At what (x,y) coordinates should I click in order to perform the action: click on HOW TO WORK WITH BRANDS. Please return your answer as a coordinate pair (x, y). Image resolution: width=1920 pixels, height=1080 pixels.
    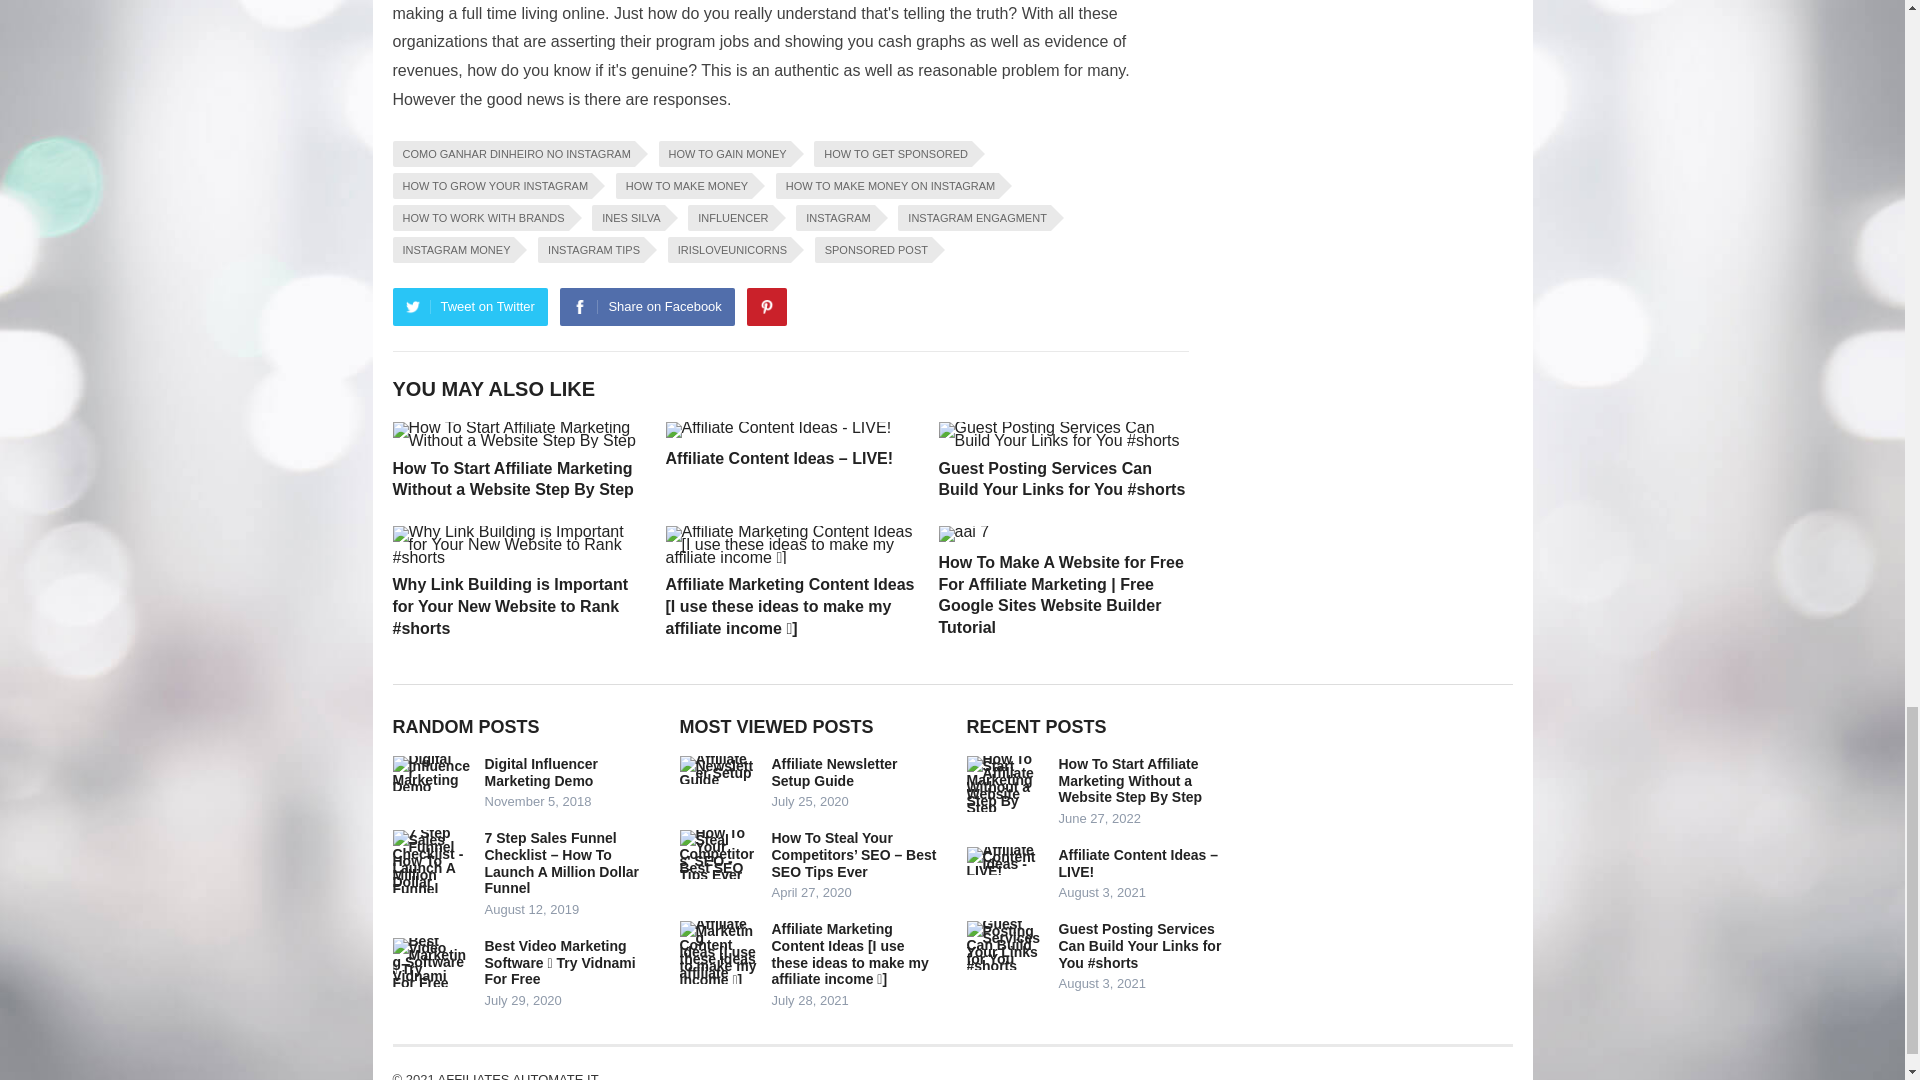
    Looking at the image, I should click on (480, 218).